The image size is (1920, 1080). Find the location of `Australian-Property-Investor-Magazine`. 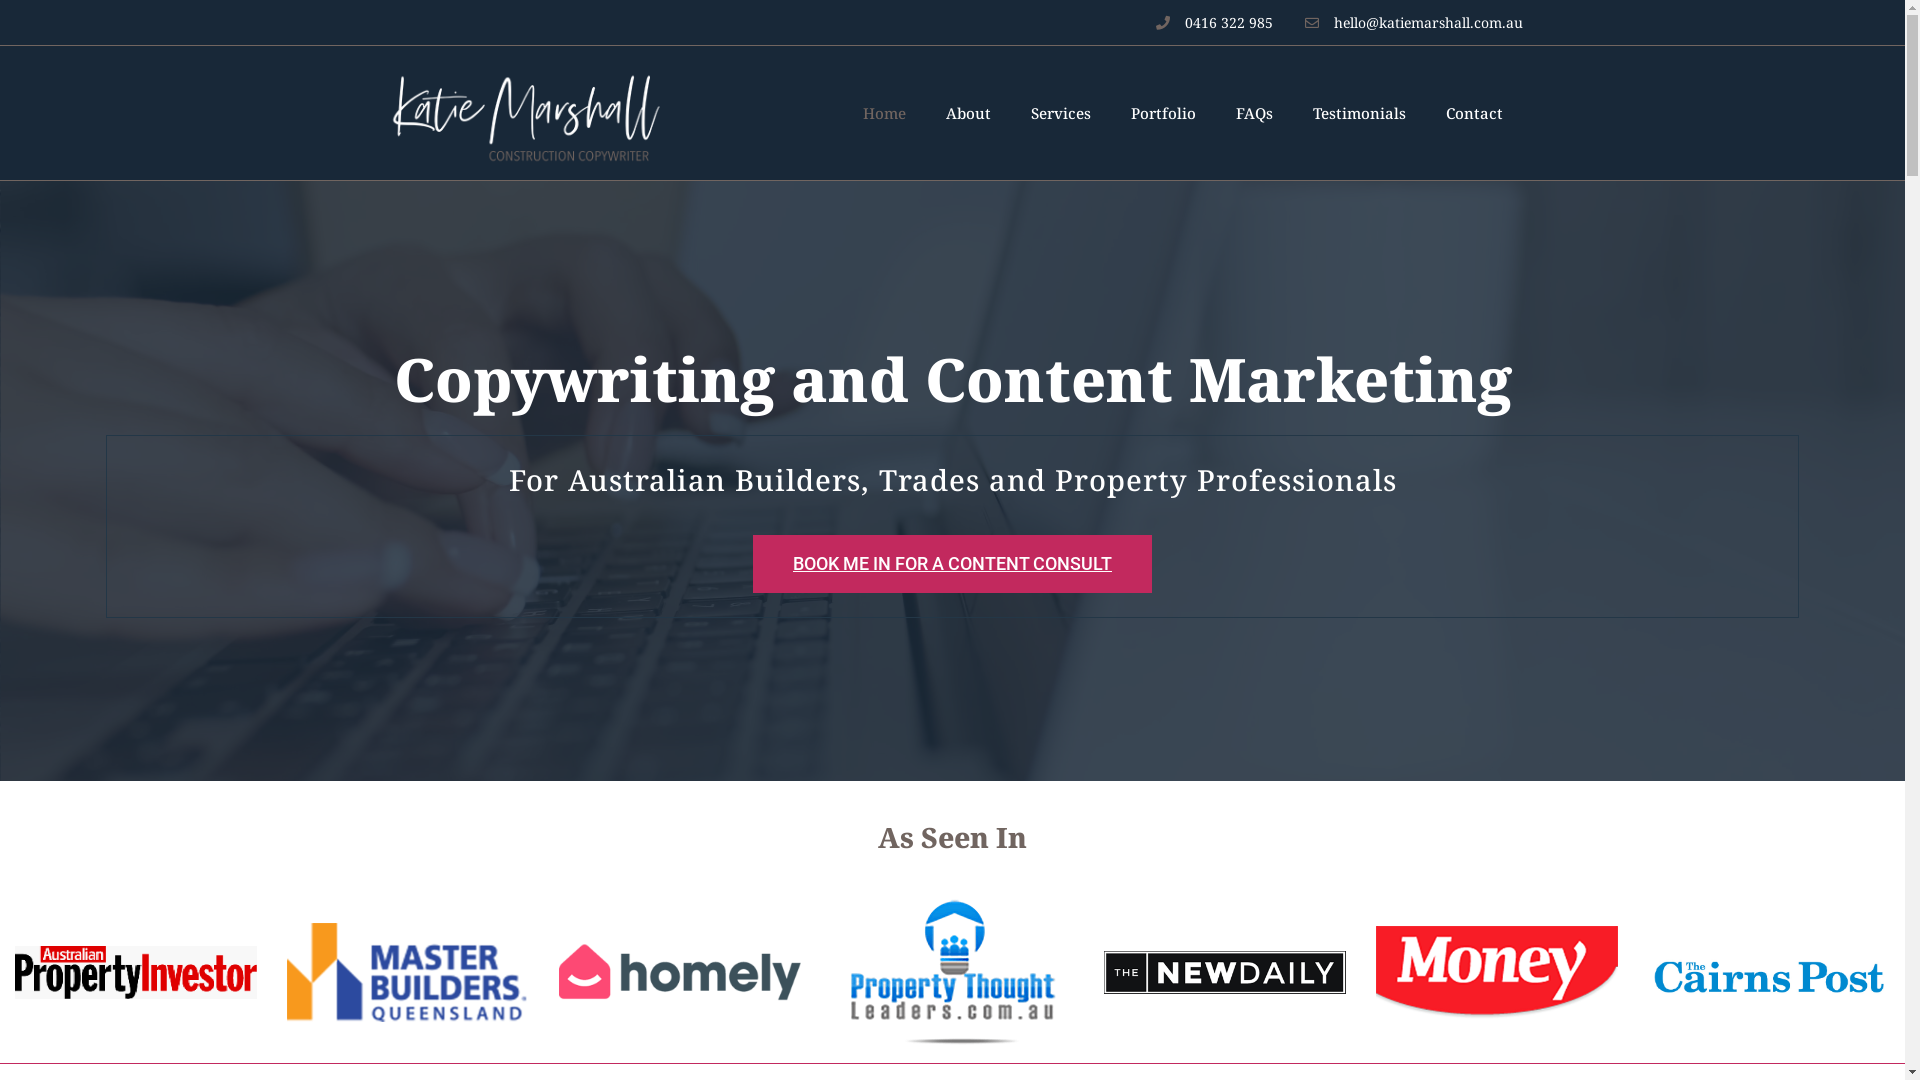

Australian-Property-Investor-Magazine is located at coordinates (136, 972).